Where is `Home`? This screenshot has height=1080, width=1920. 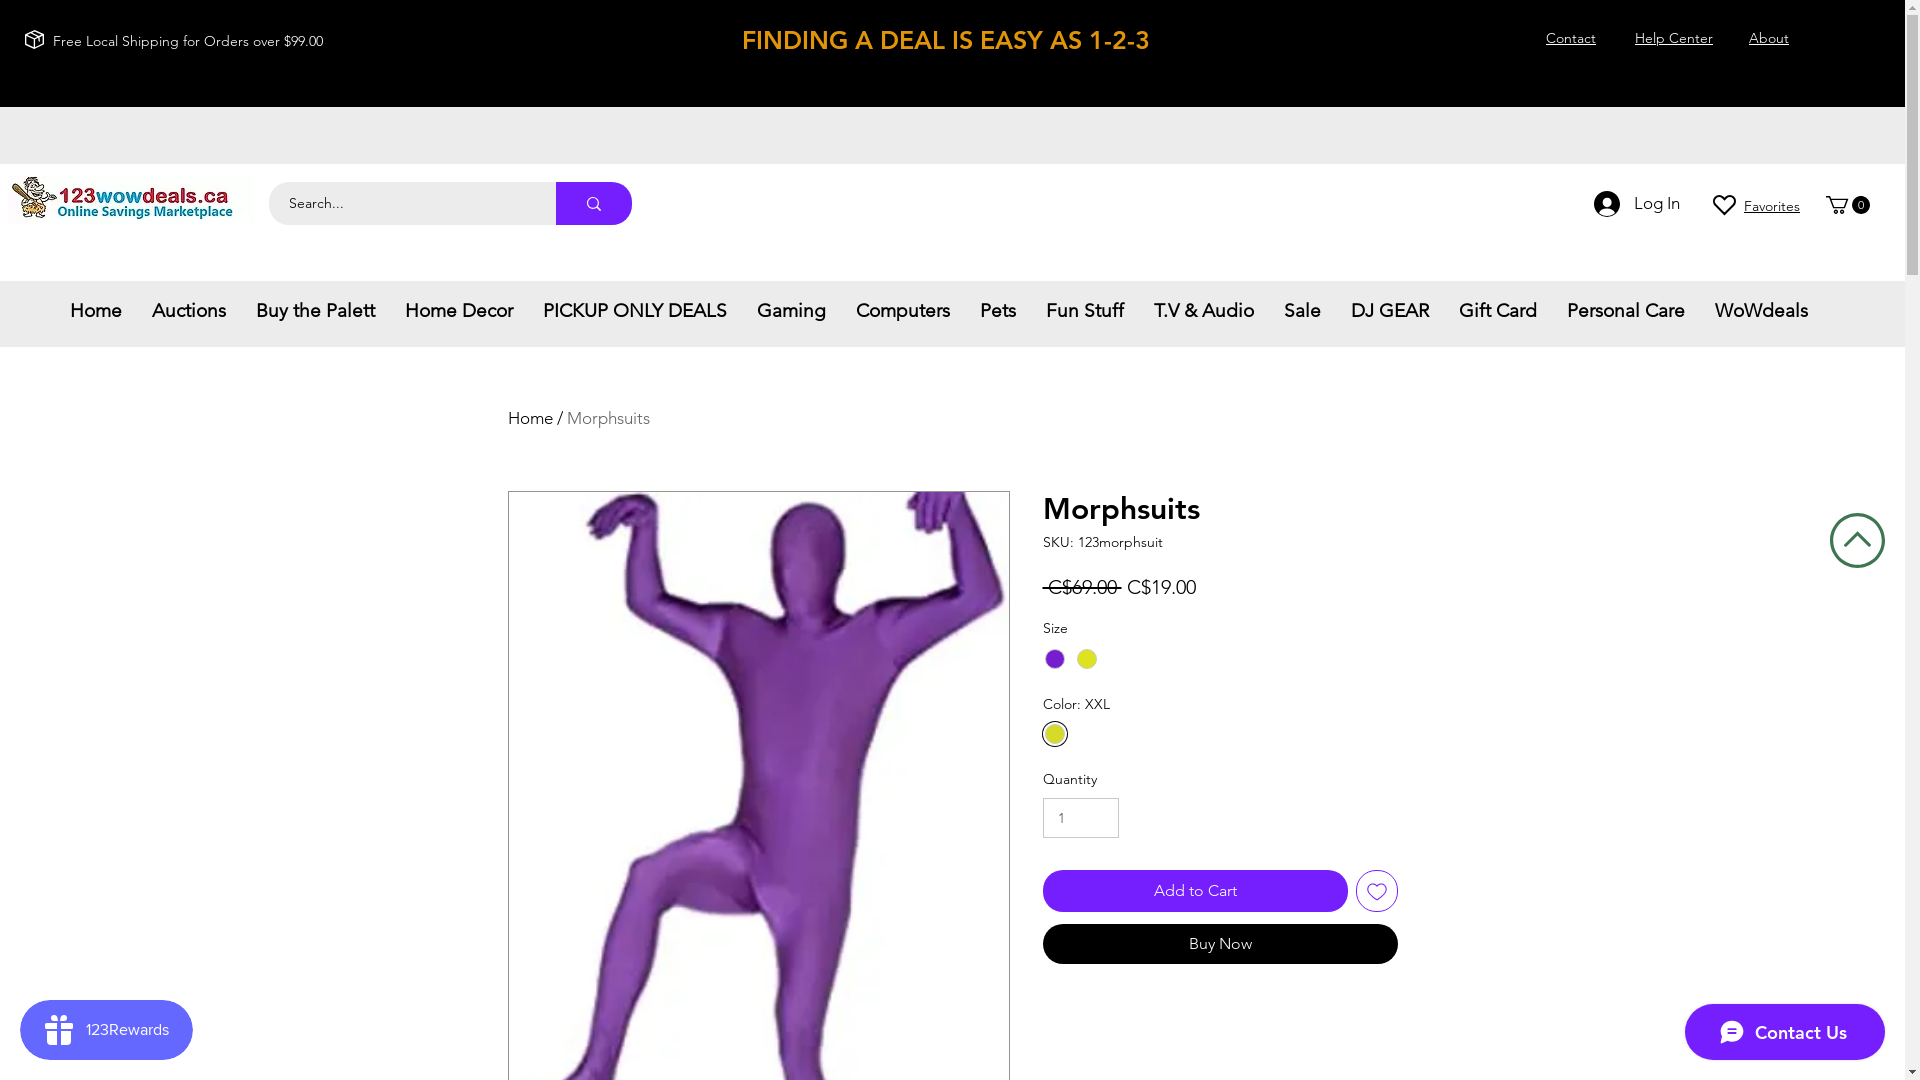 Home is located at coordinates (530, 418).